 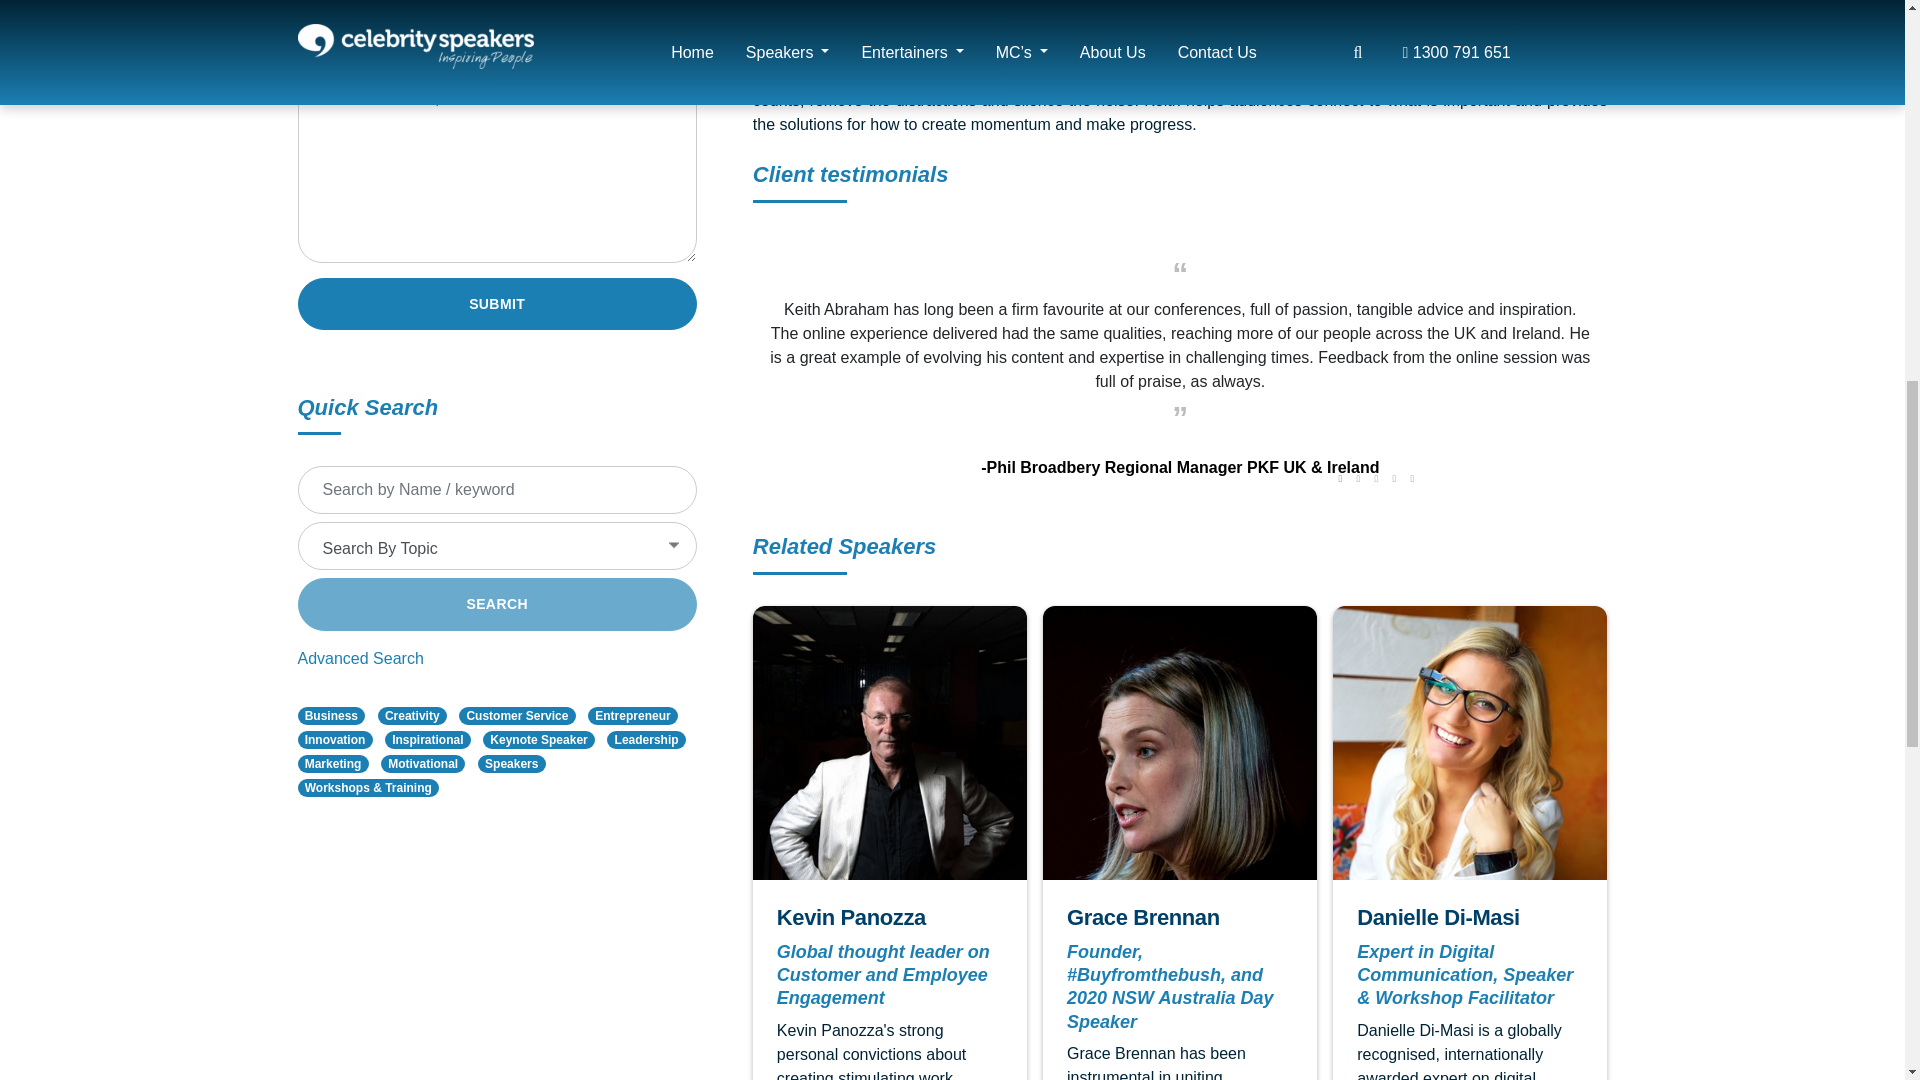 What do you see at coordinates (496, 603) in the screenshot?
I see `Search` at bounding box center [496, 603].